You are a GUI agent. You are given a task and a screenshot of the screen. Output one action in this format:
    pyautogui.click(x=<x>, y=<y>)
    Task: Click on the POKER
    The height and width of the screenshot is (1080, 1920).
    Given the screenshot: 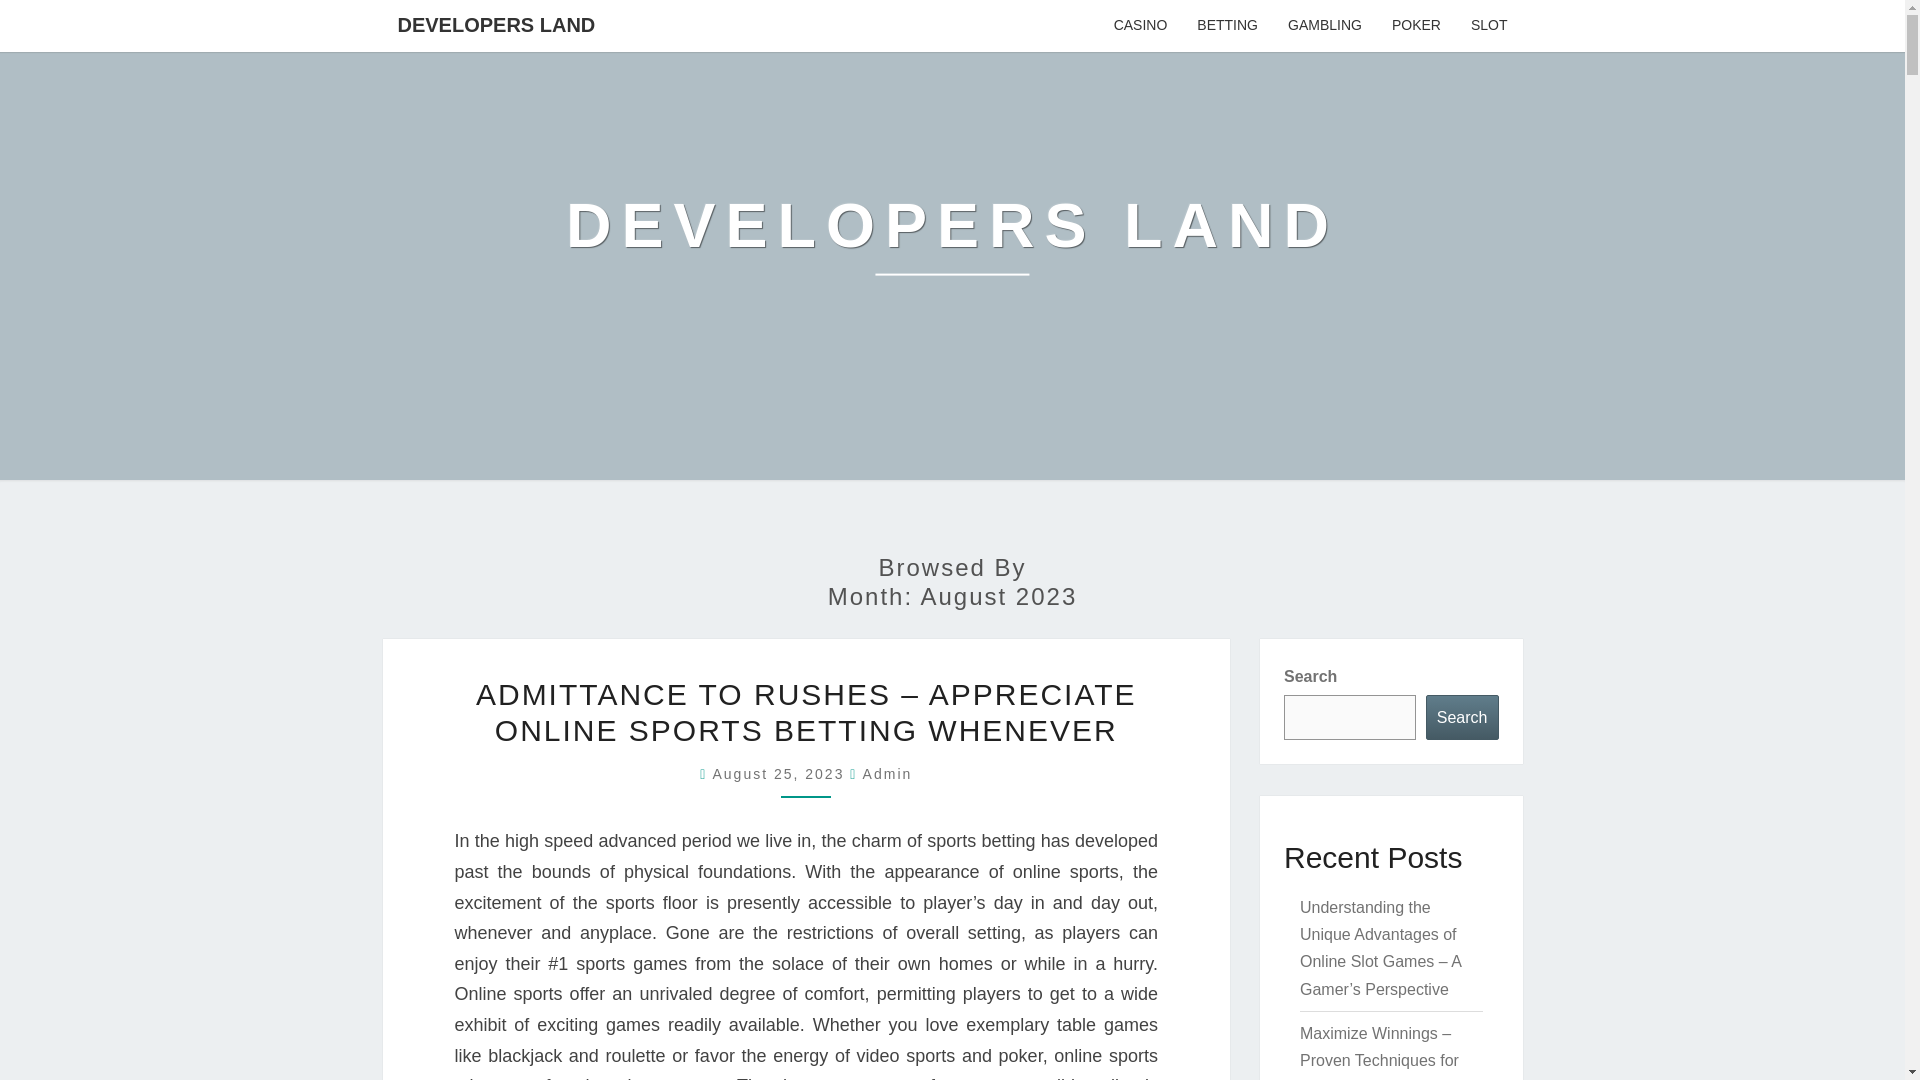 What is the action you would take?
    pyautogui.click(x=1416, y=26)
    